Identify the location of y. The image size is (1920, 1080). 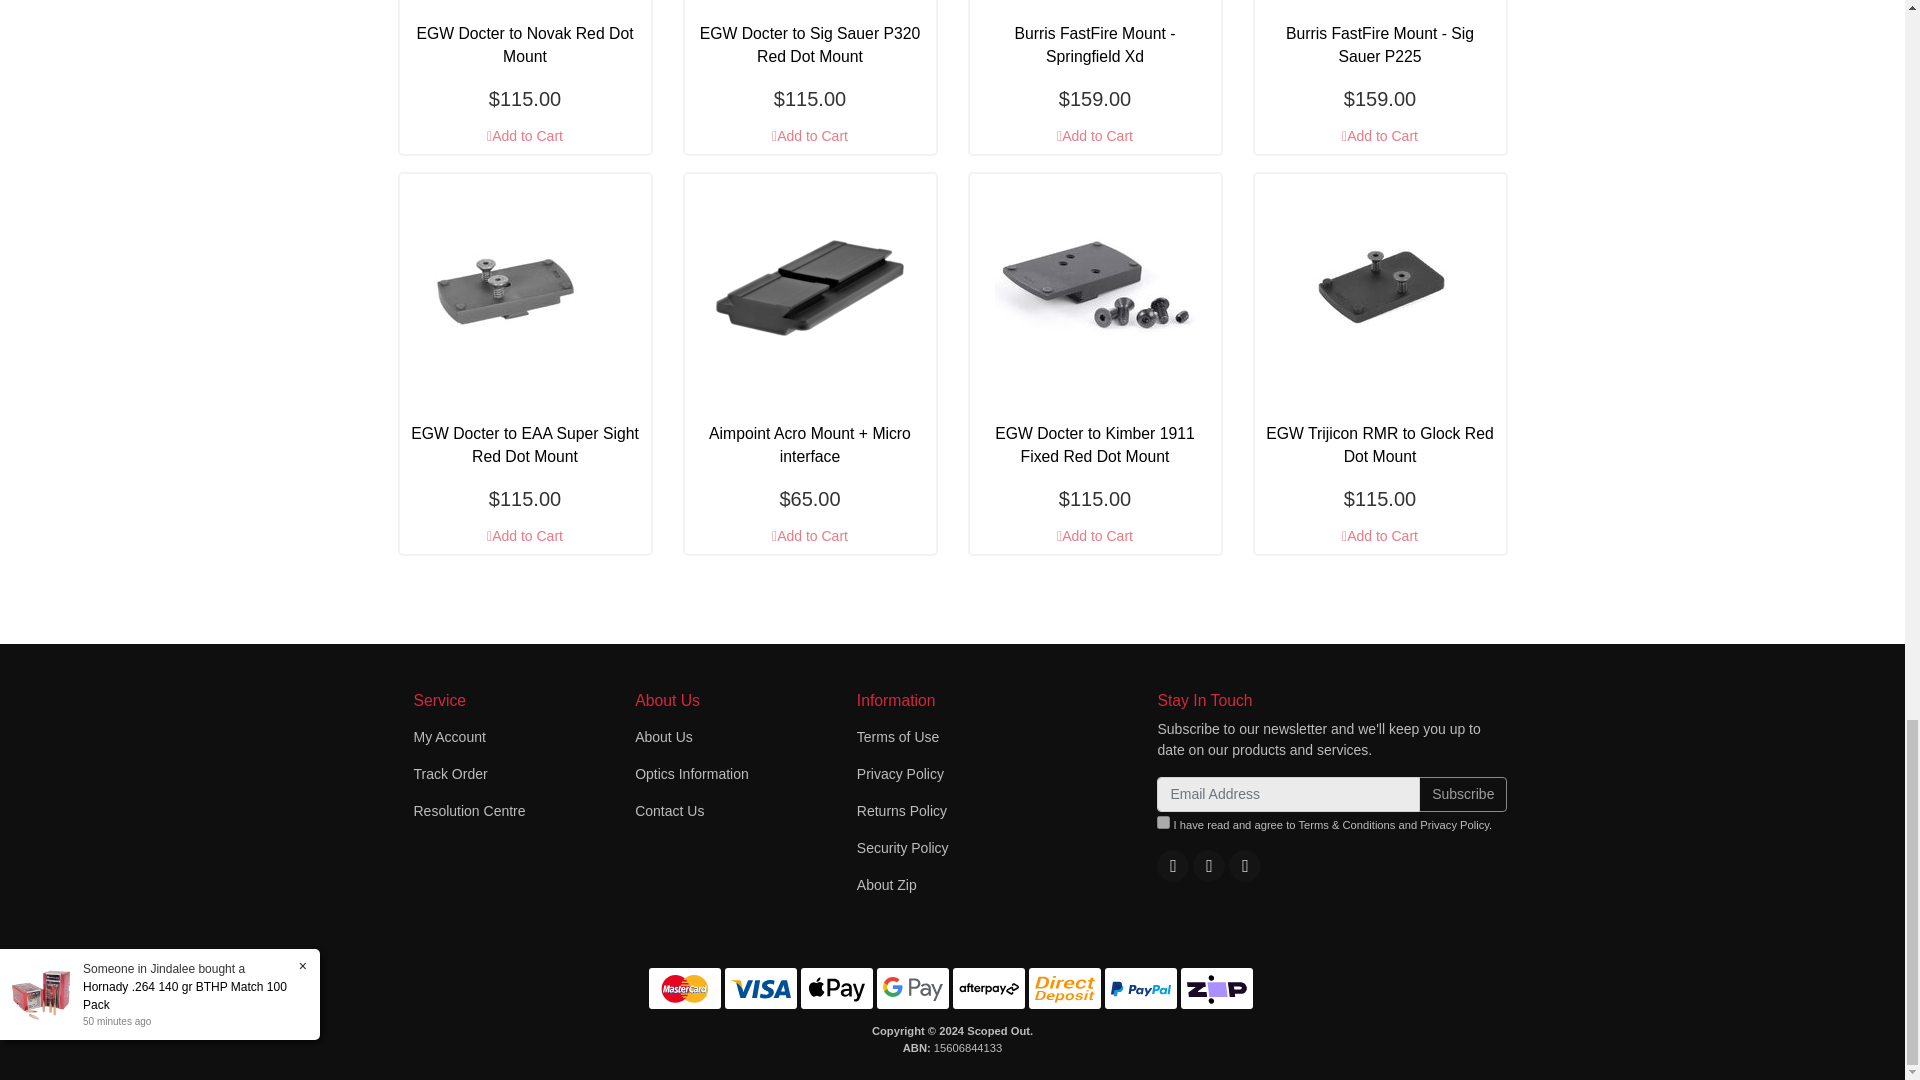
(1163, 822).